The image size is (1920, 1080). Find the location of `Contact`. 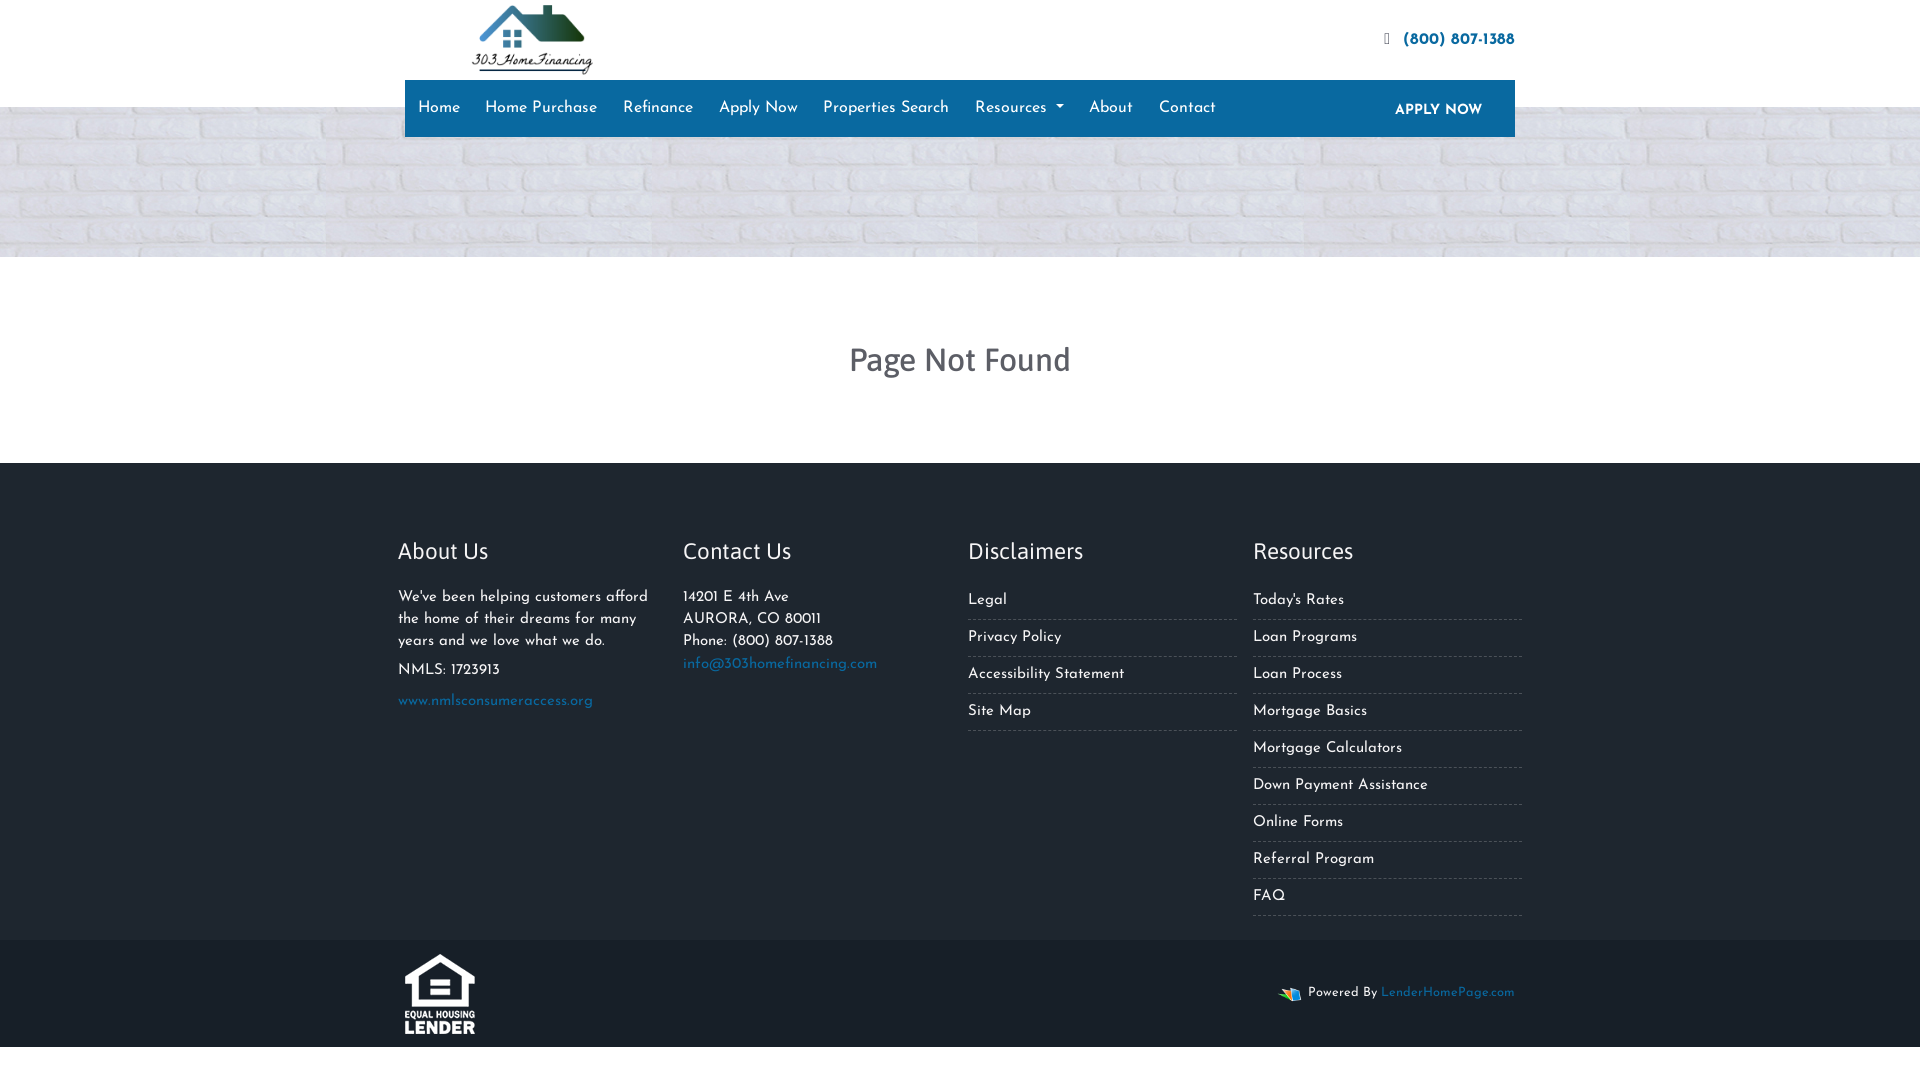

Contact is located at coordinates (1188, 108).